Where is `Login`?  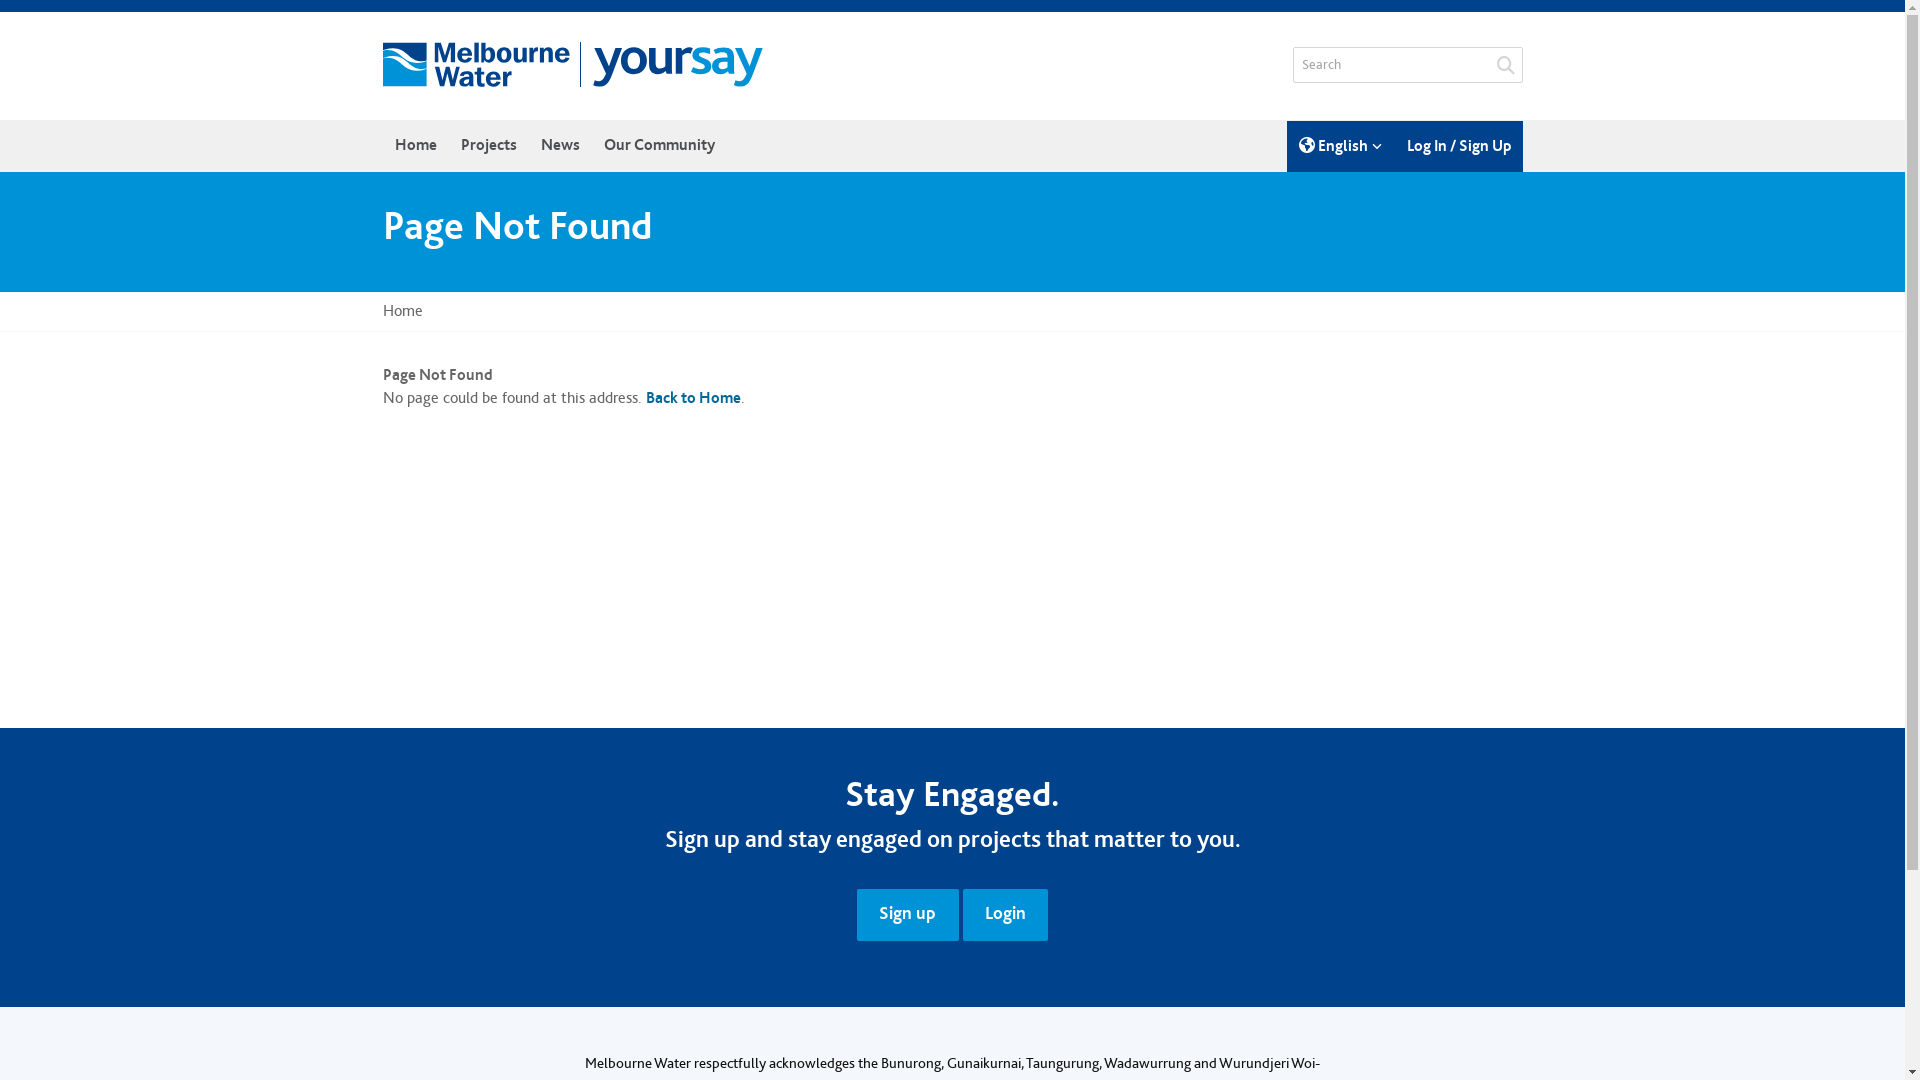
Login is located at coordinates (1005, 916).